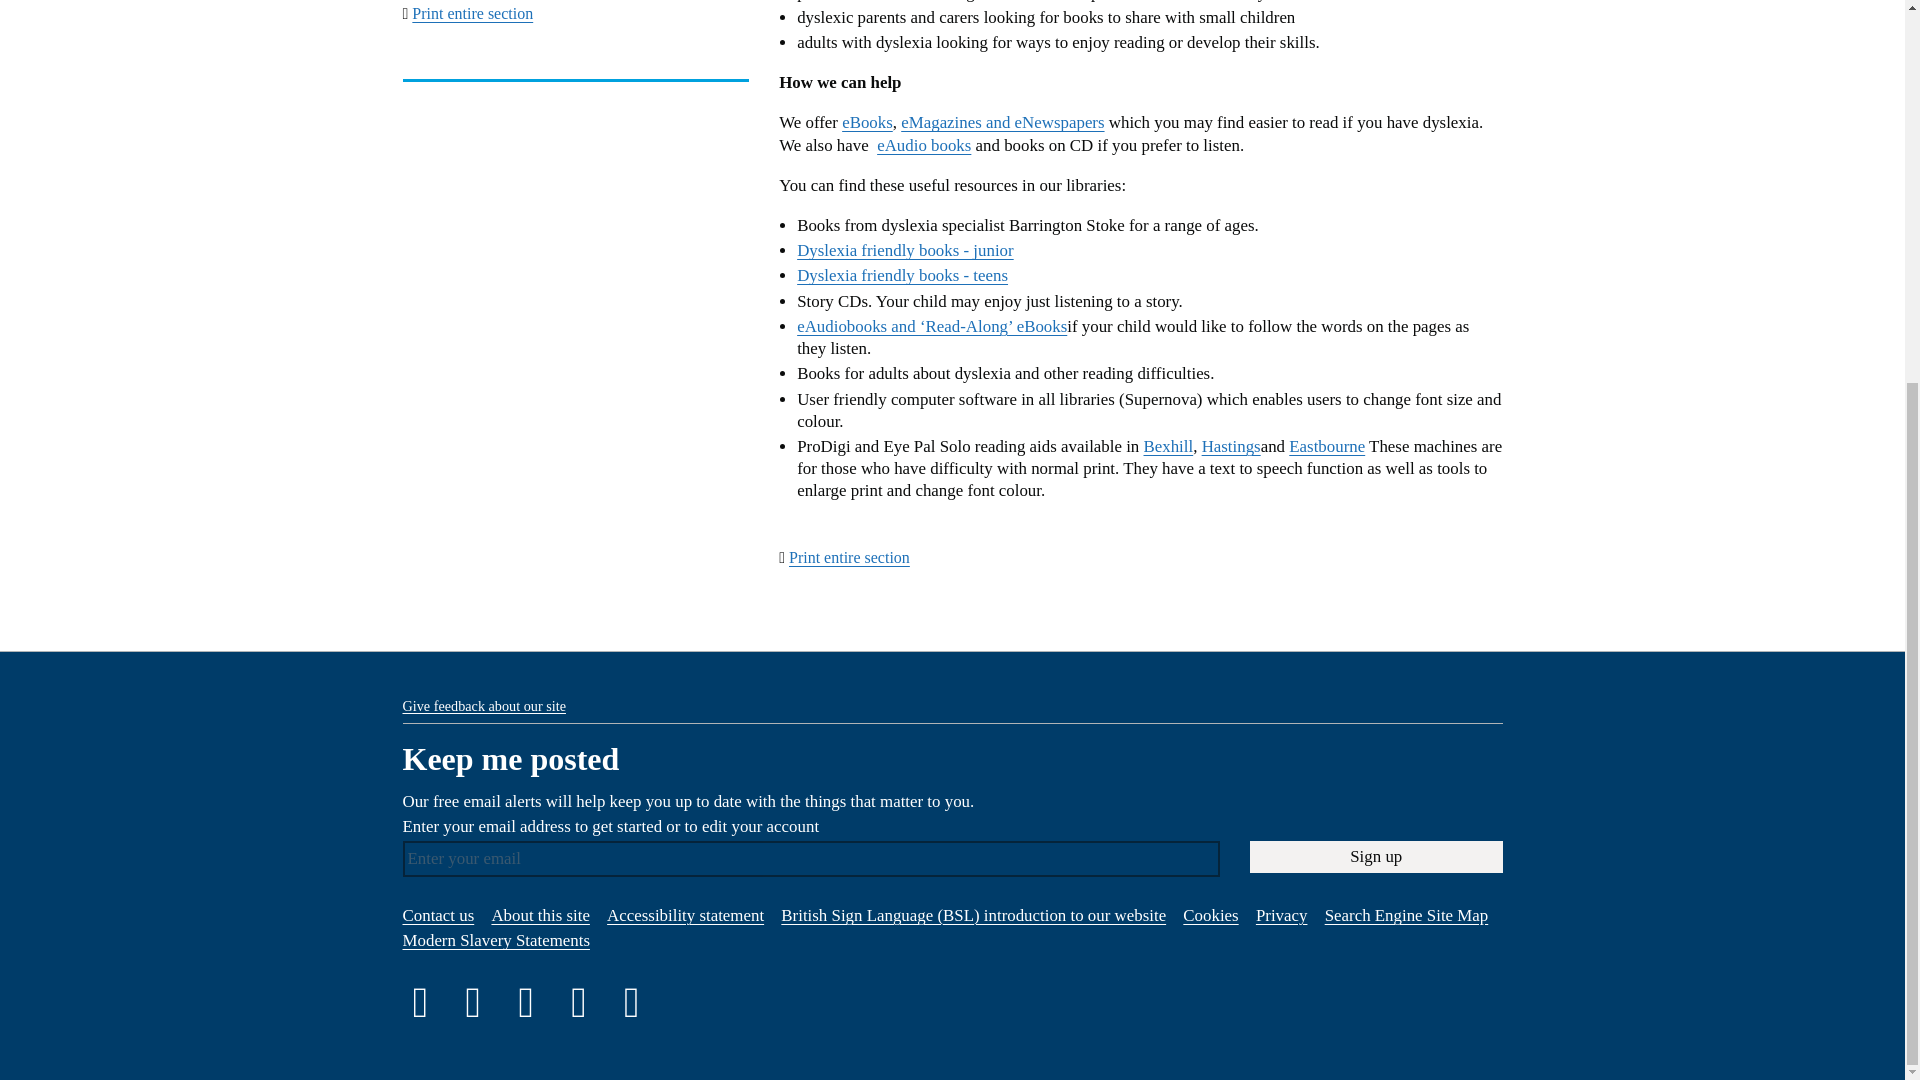 The height and width of the screenshot is (1080, 1920). Describe the element at coordinates (495, 940) in the screenshot. I see `Modern Slavery Statements` at that location.